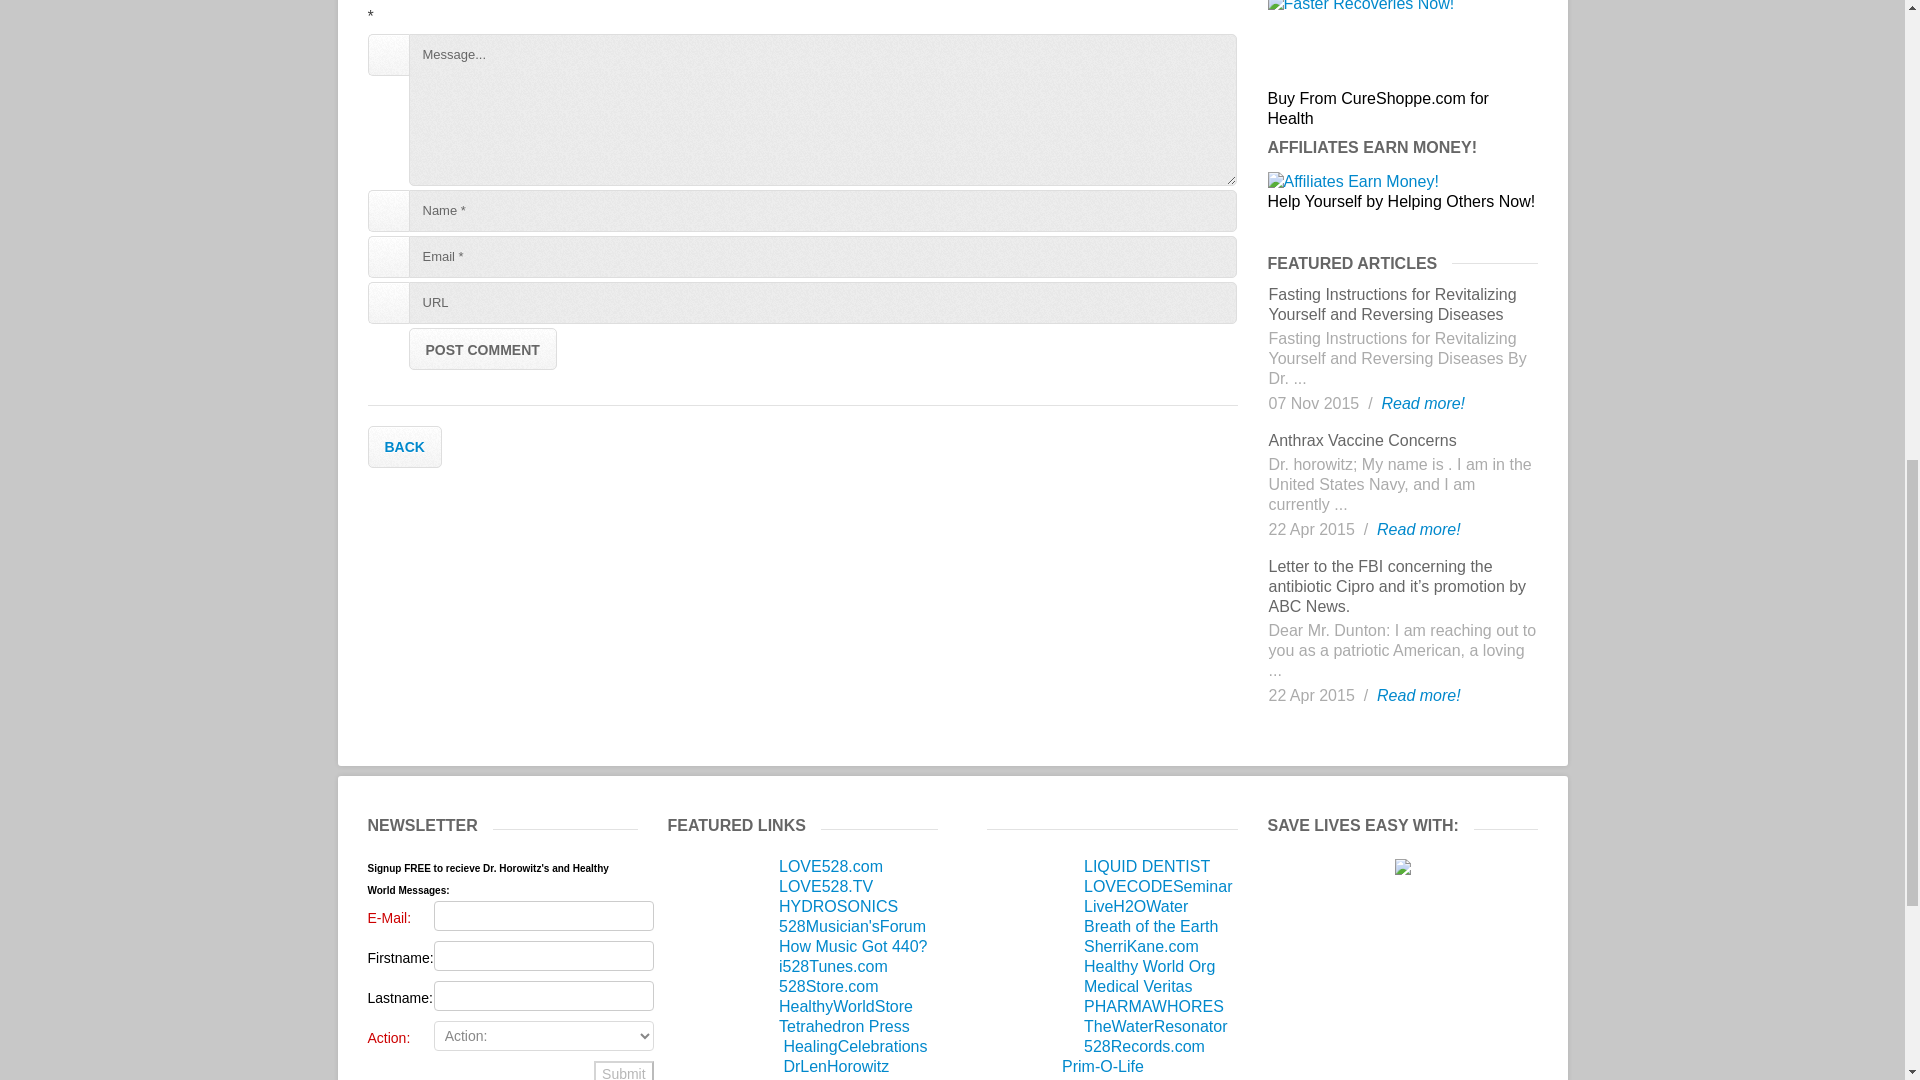 This screenshot has height=1080, width=1920. I want to click on BACK, so click(404, 446).